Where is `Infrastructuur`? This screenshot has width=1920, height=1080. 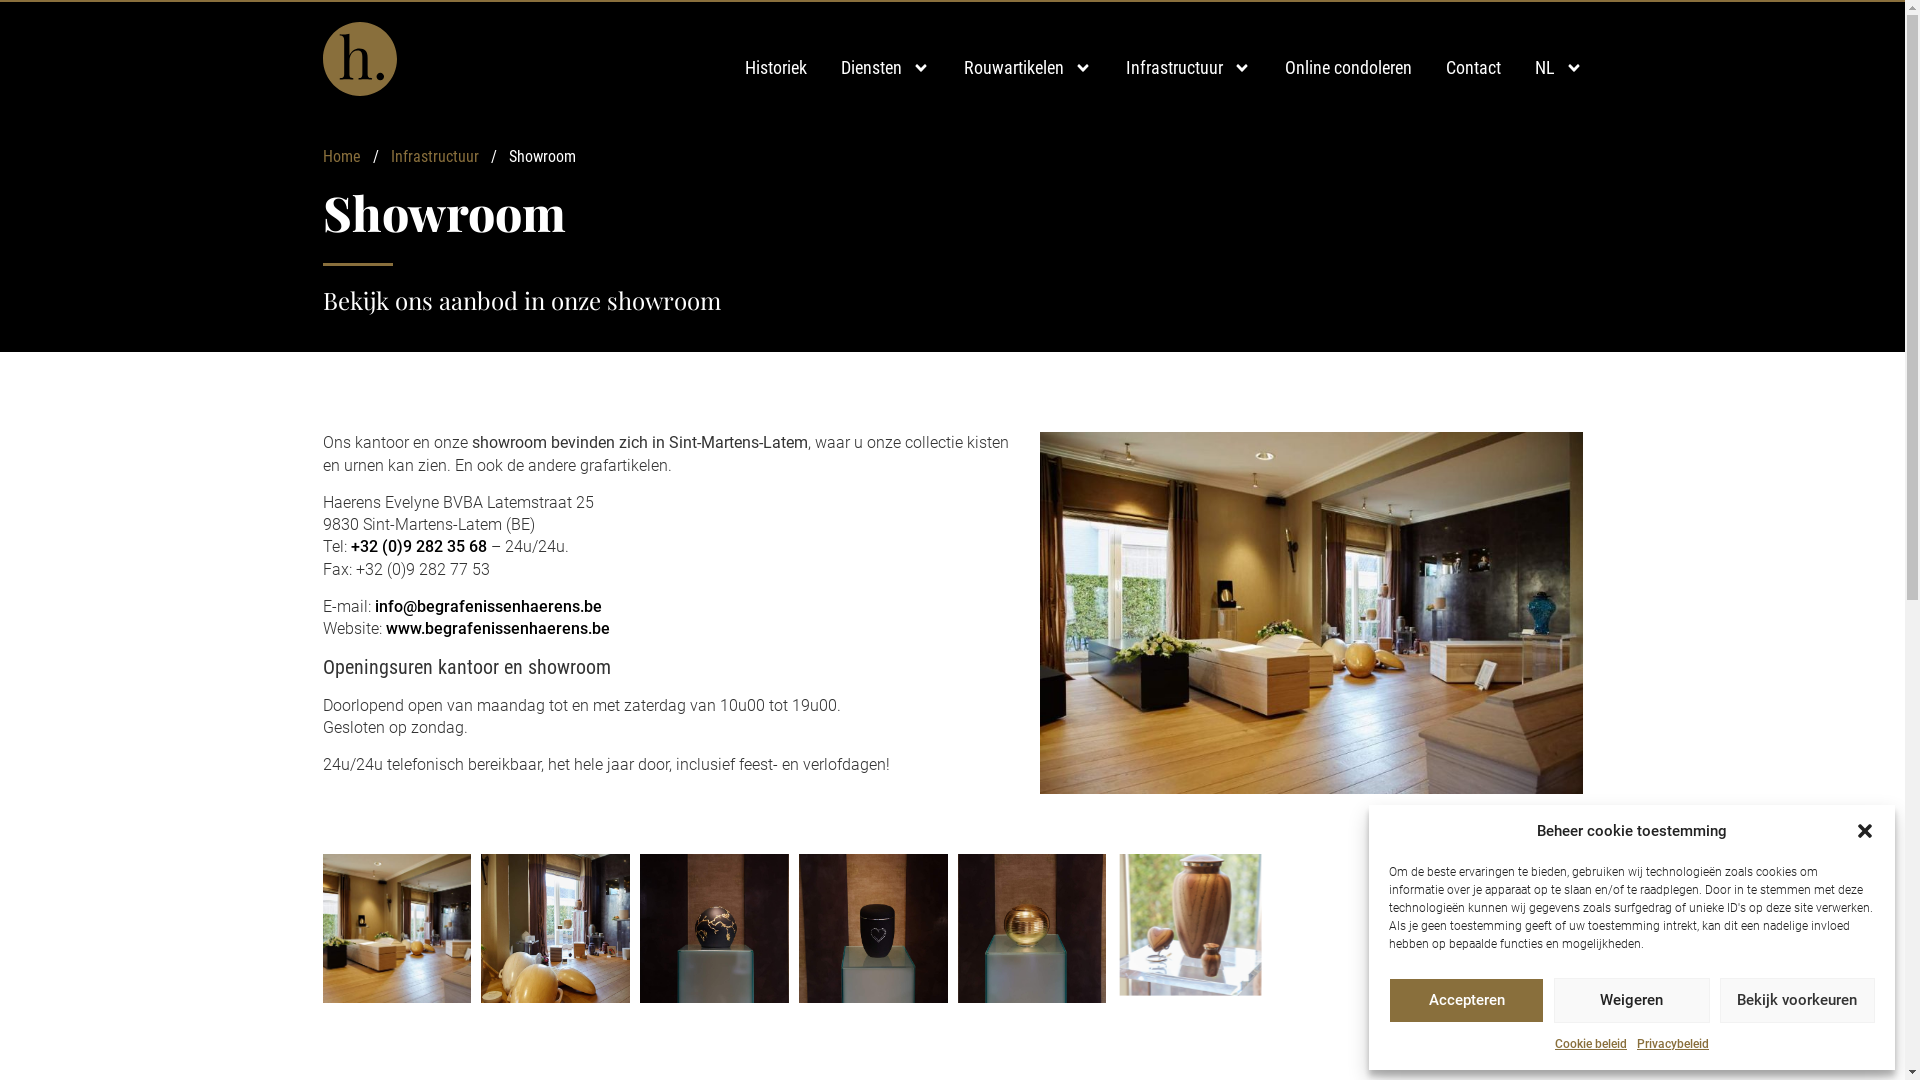 Infrastructuur is located at coordinates (1188, 68).